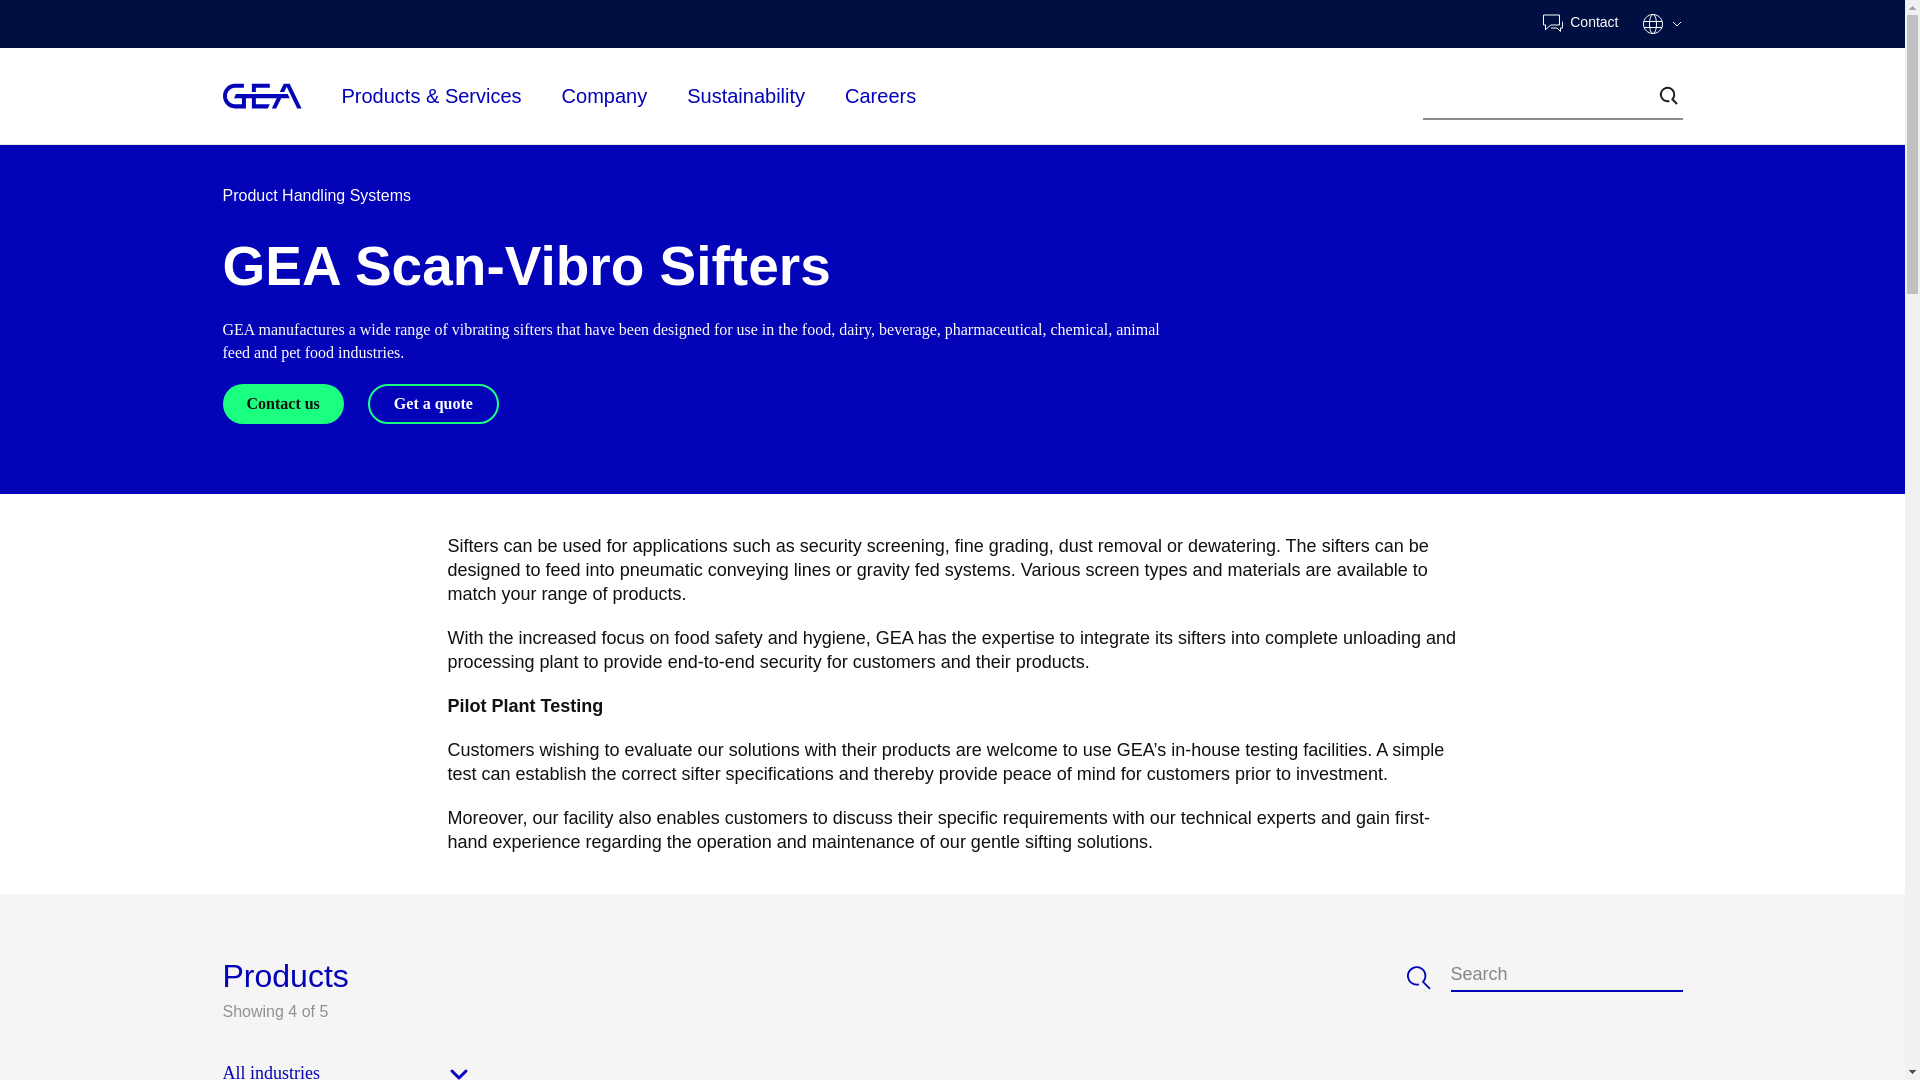 The width and height of the screenshot is (1920, 1080). What do you see at coordinates (1580, 24) in the screenshot?
I see `Contact GEA` at bounding box center [1580, 24].